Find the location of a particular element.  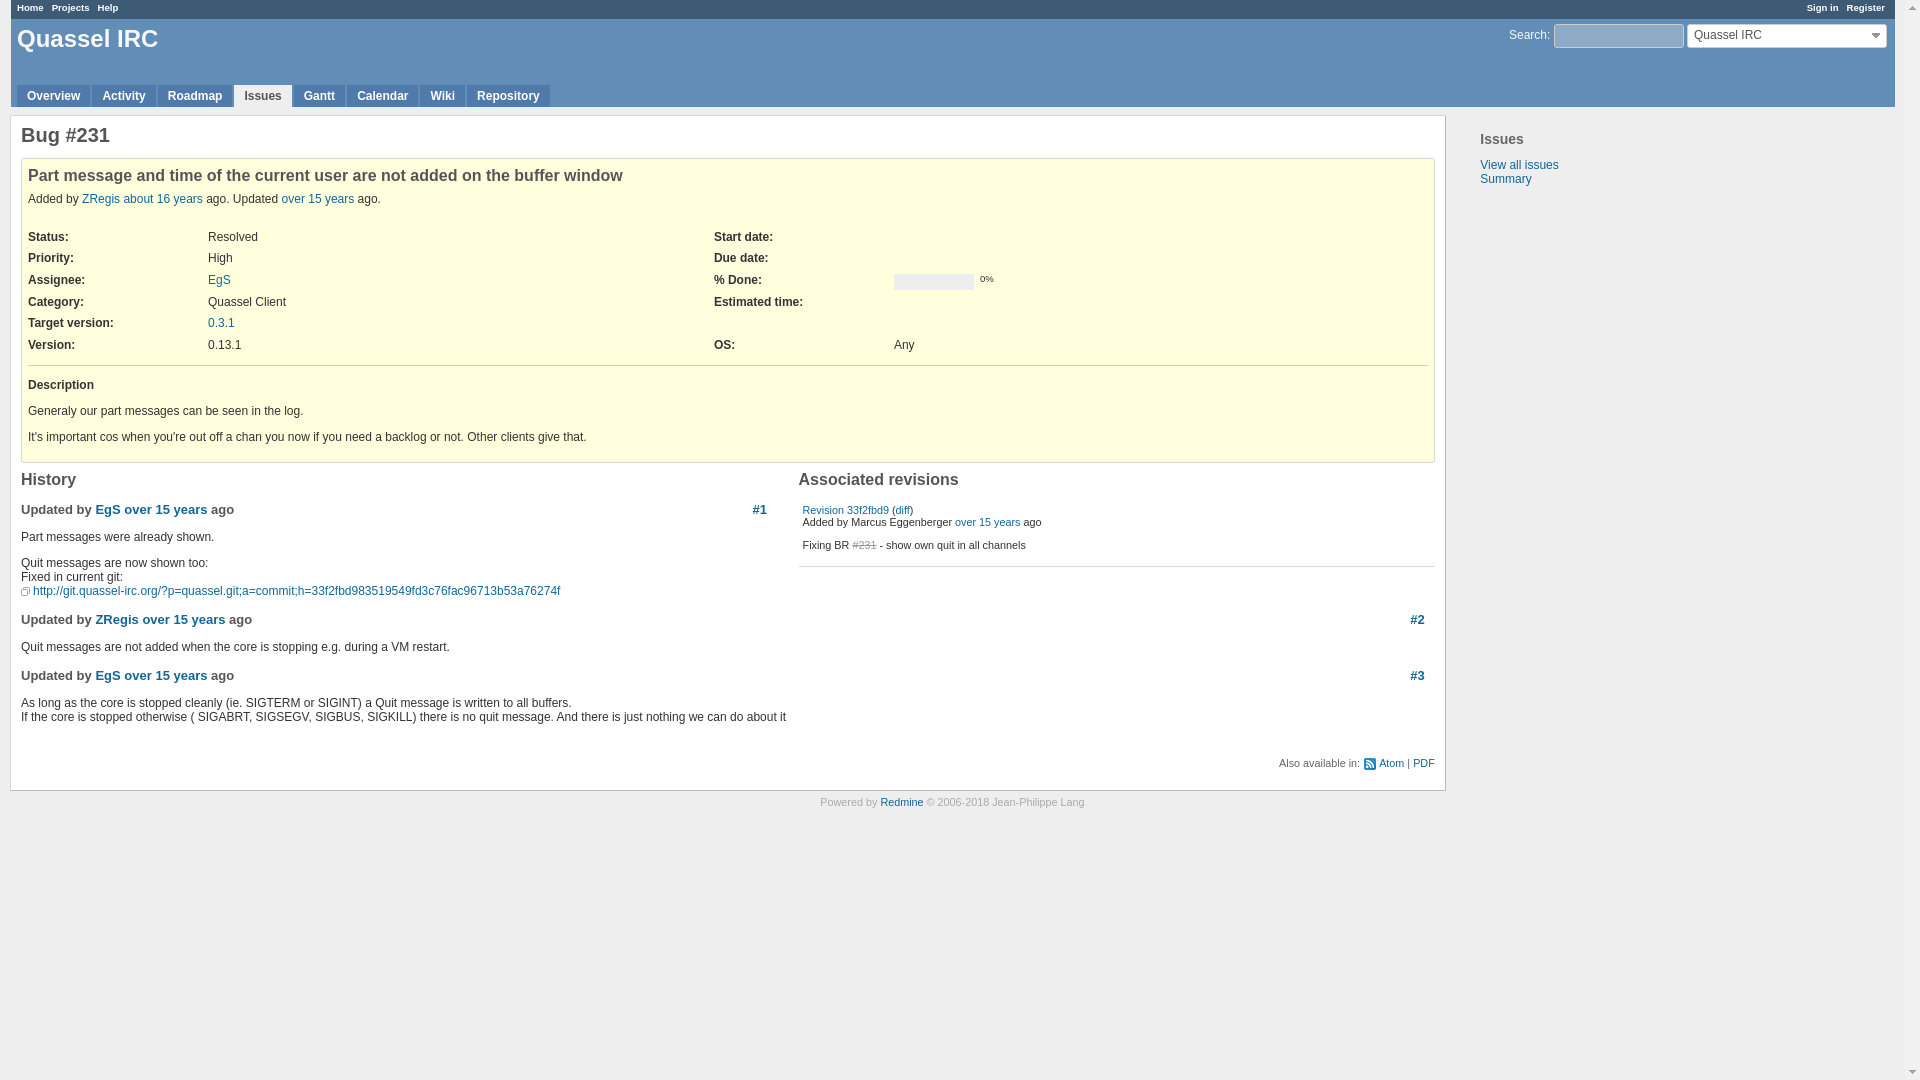

Revision 33f2fbd9 is located at coordinates (845, 510).